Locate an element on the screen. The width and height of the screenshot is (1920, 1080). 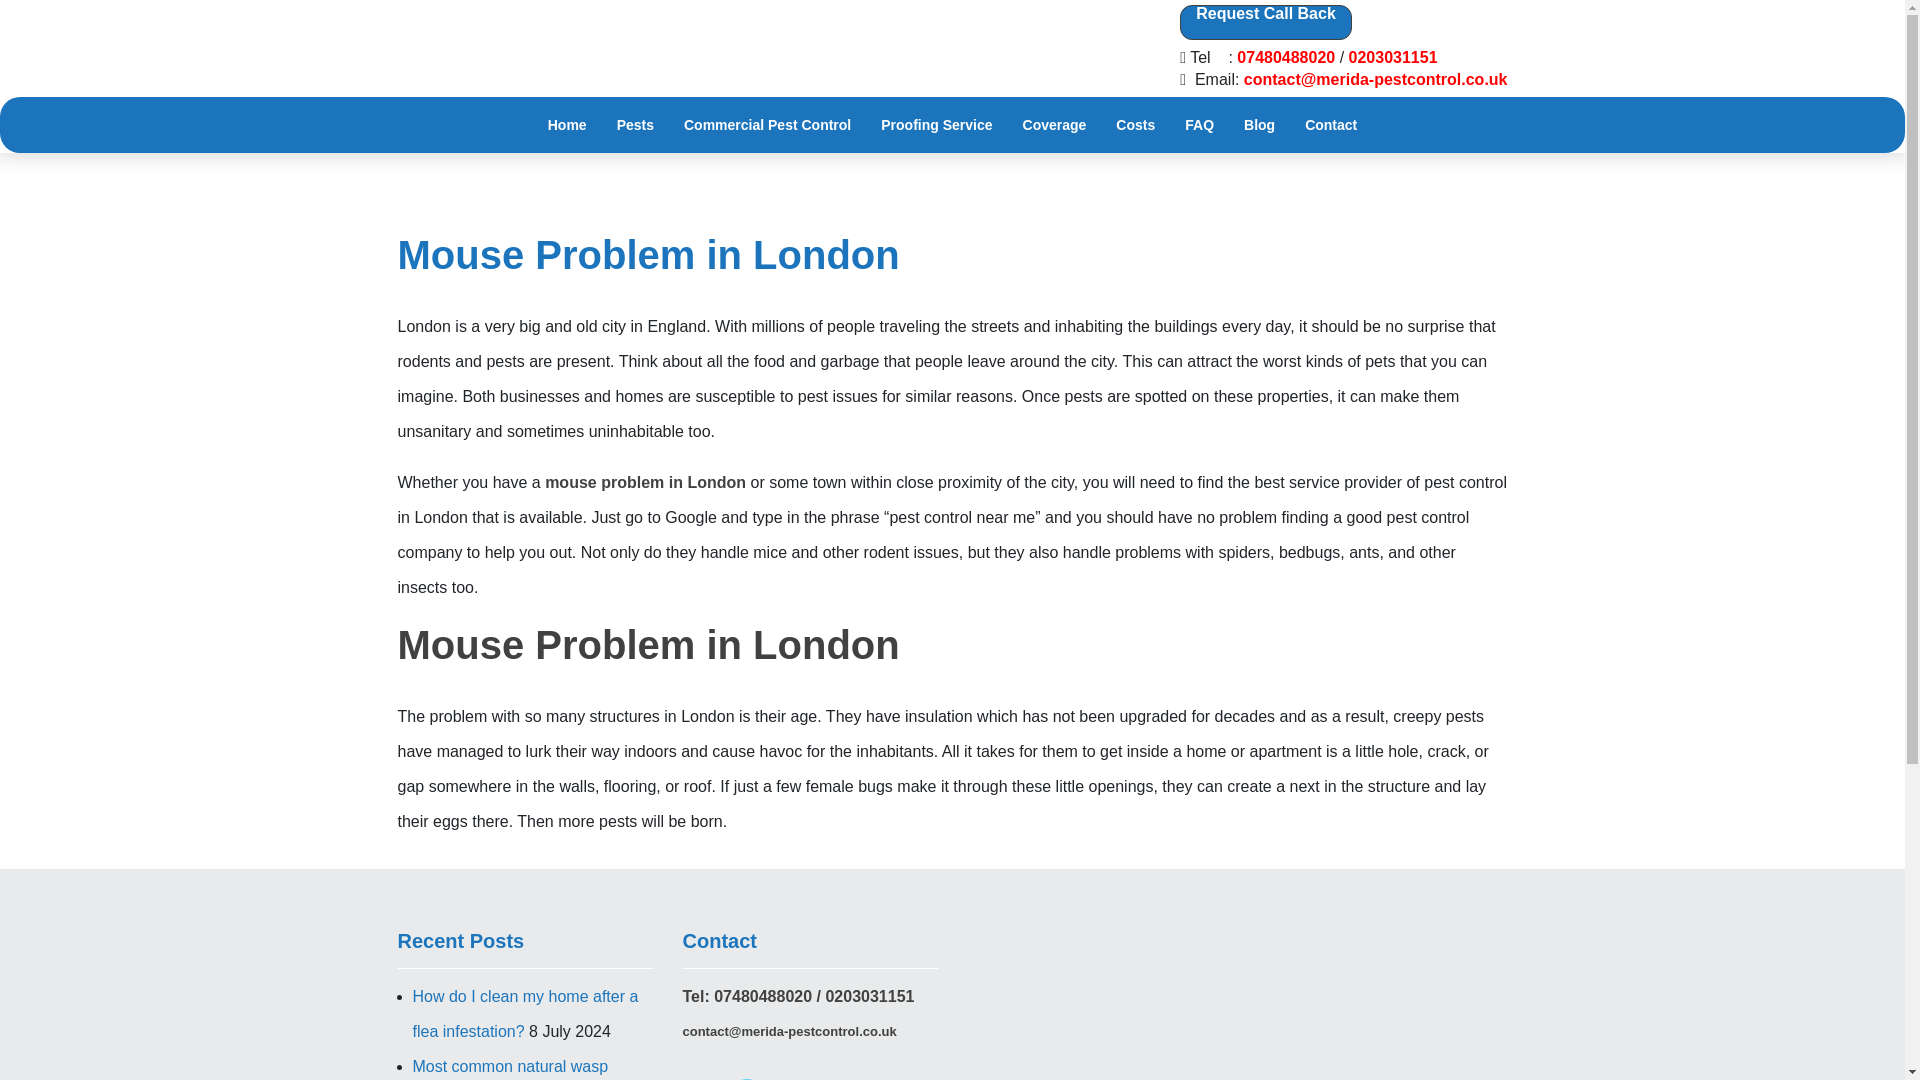
Home is located at coordinates (567, 124).